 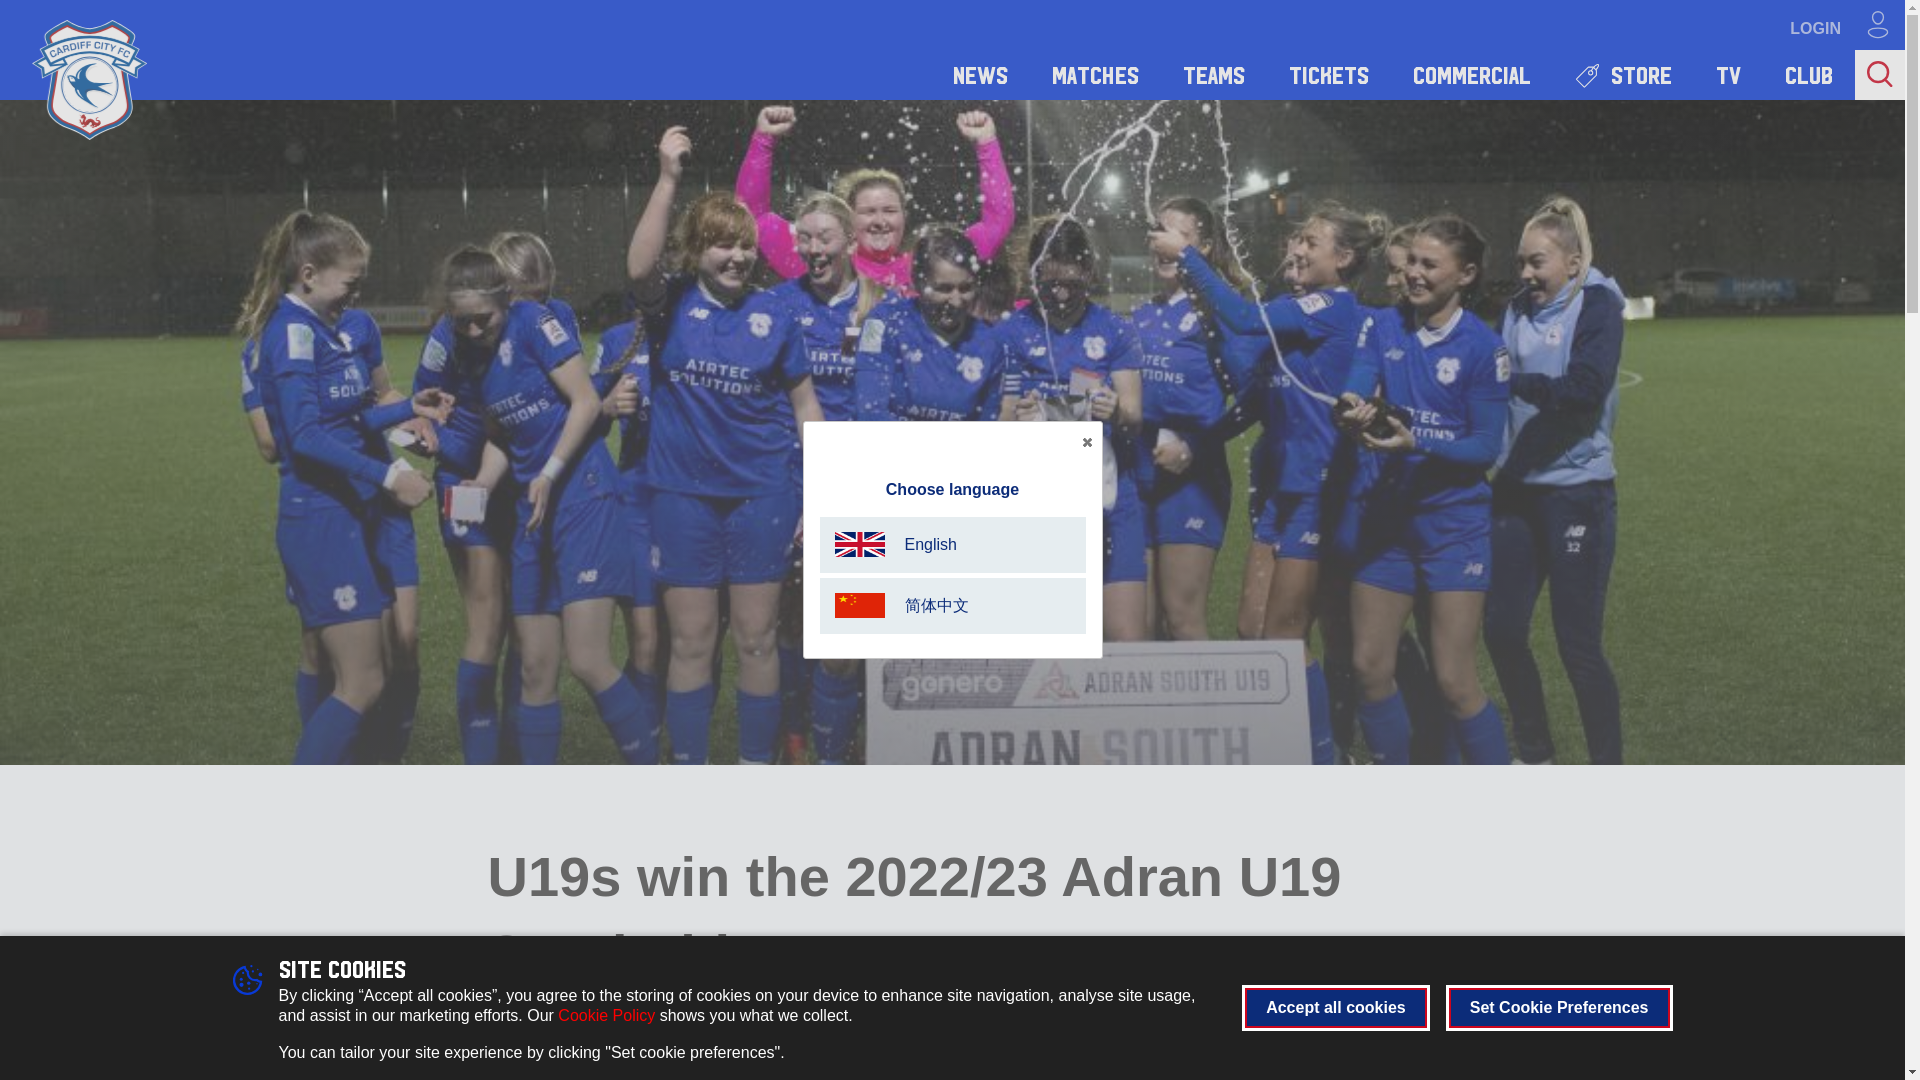 What do you see at coordinates (1540, 1076) in the screenshot?
I see `3rd party ad content` at bounding box center [1540, 1076].